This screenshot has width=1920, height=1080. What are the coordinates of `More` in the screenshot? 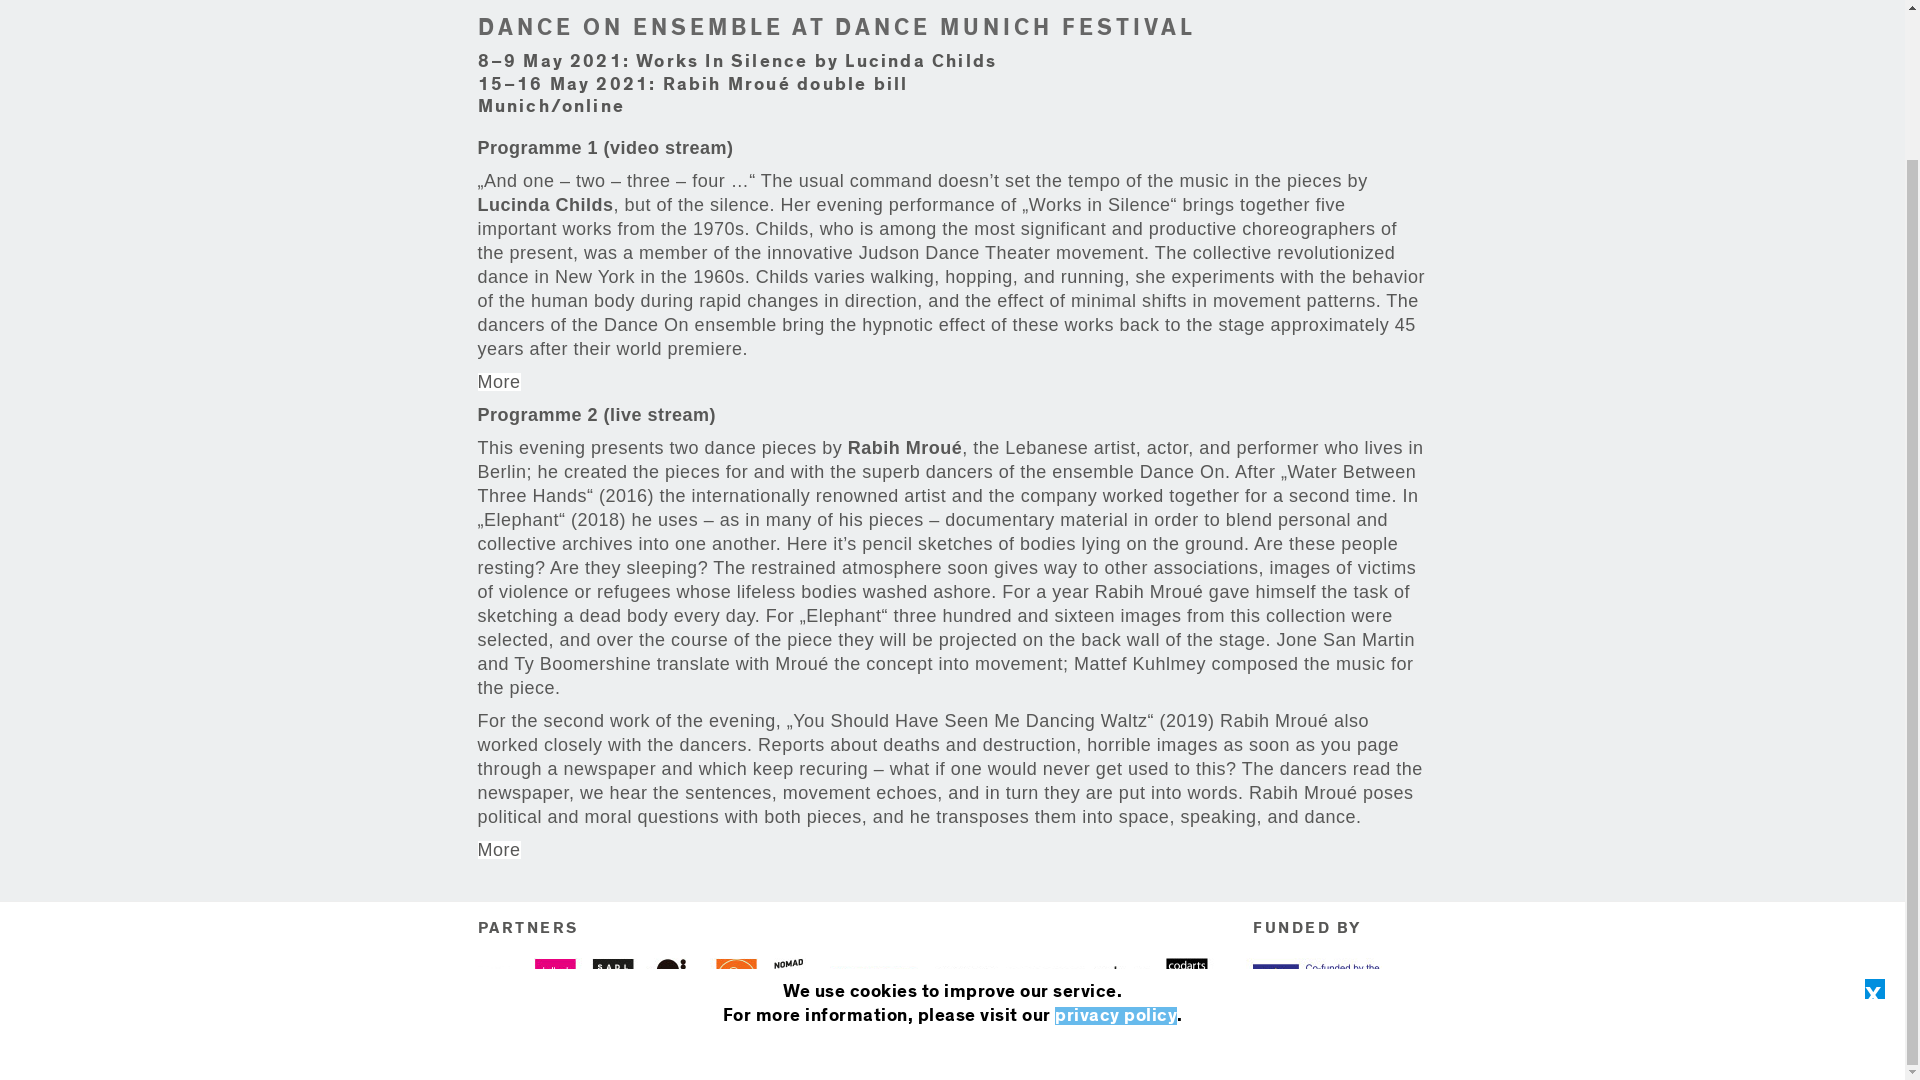 It's located at (499, 382).